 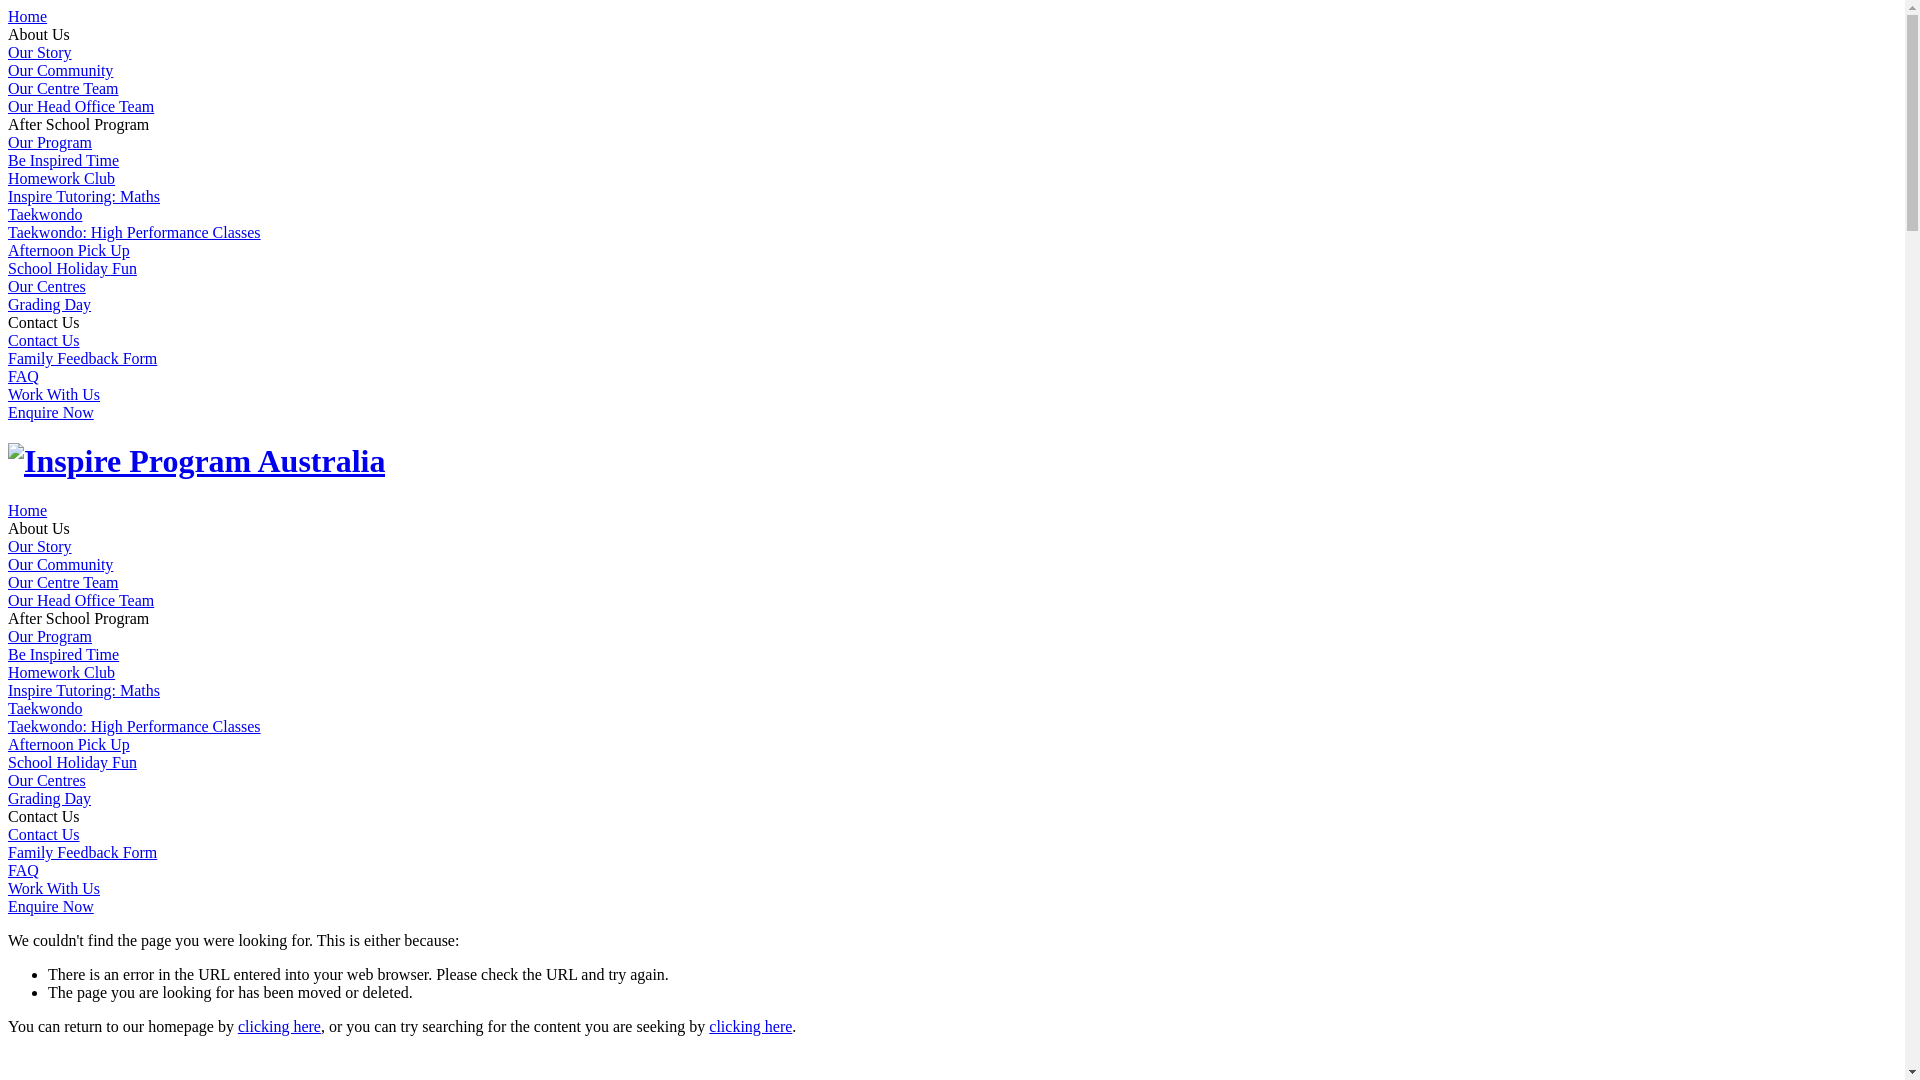 What do you see at coordinates (82, 358) in the screenshot?
I see `Family Feedback Form` at bounding box center [82, 358].